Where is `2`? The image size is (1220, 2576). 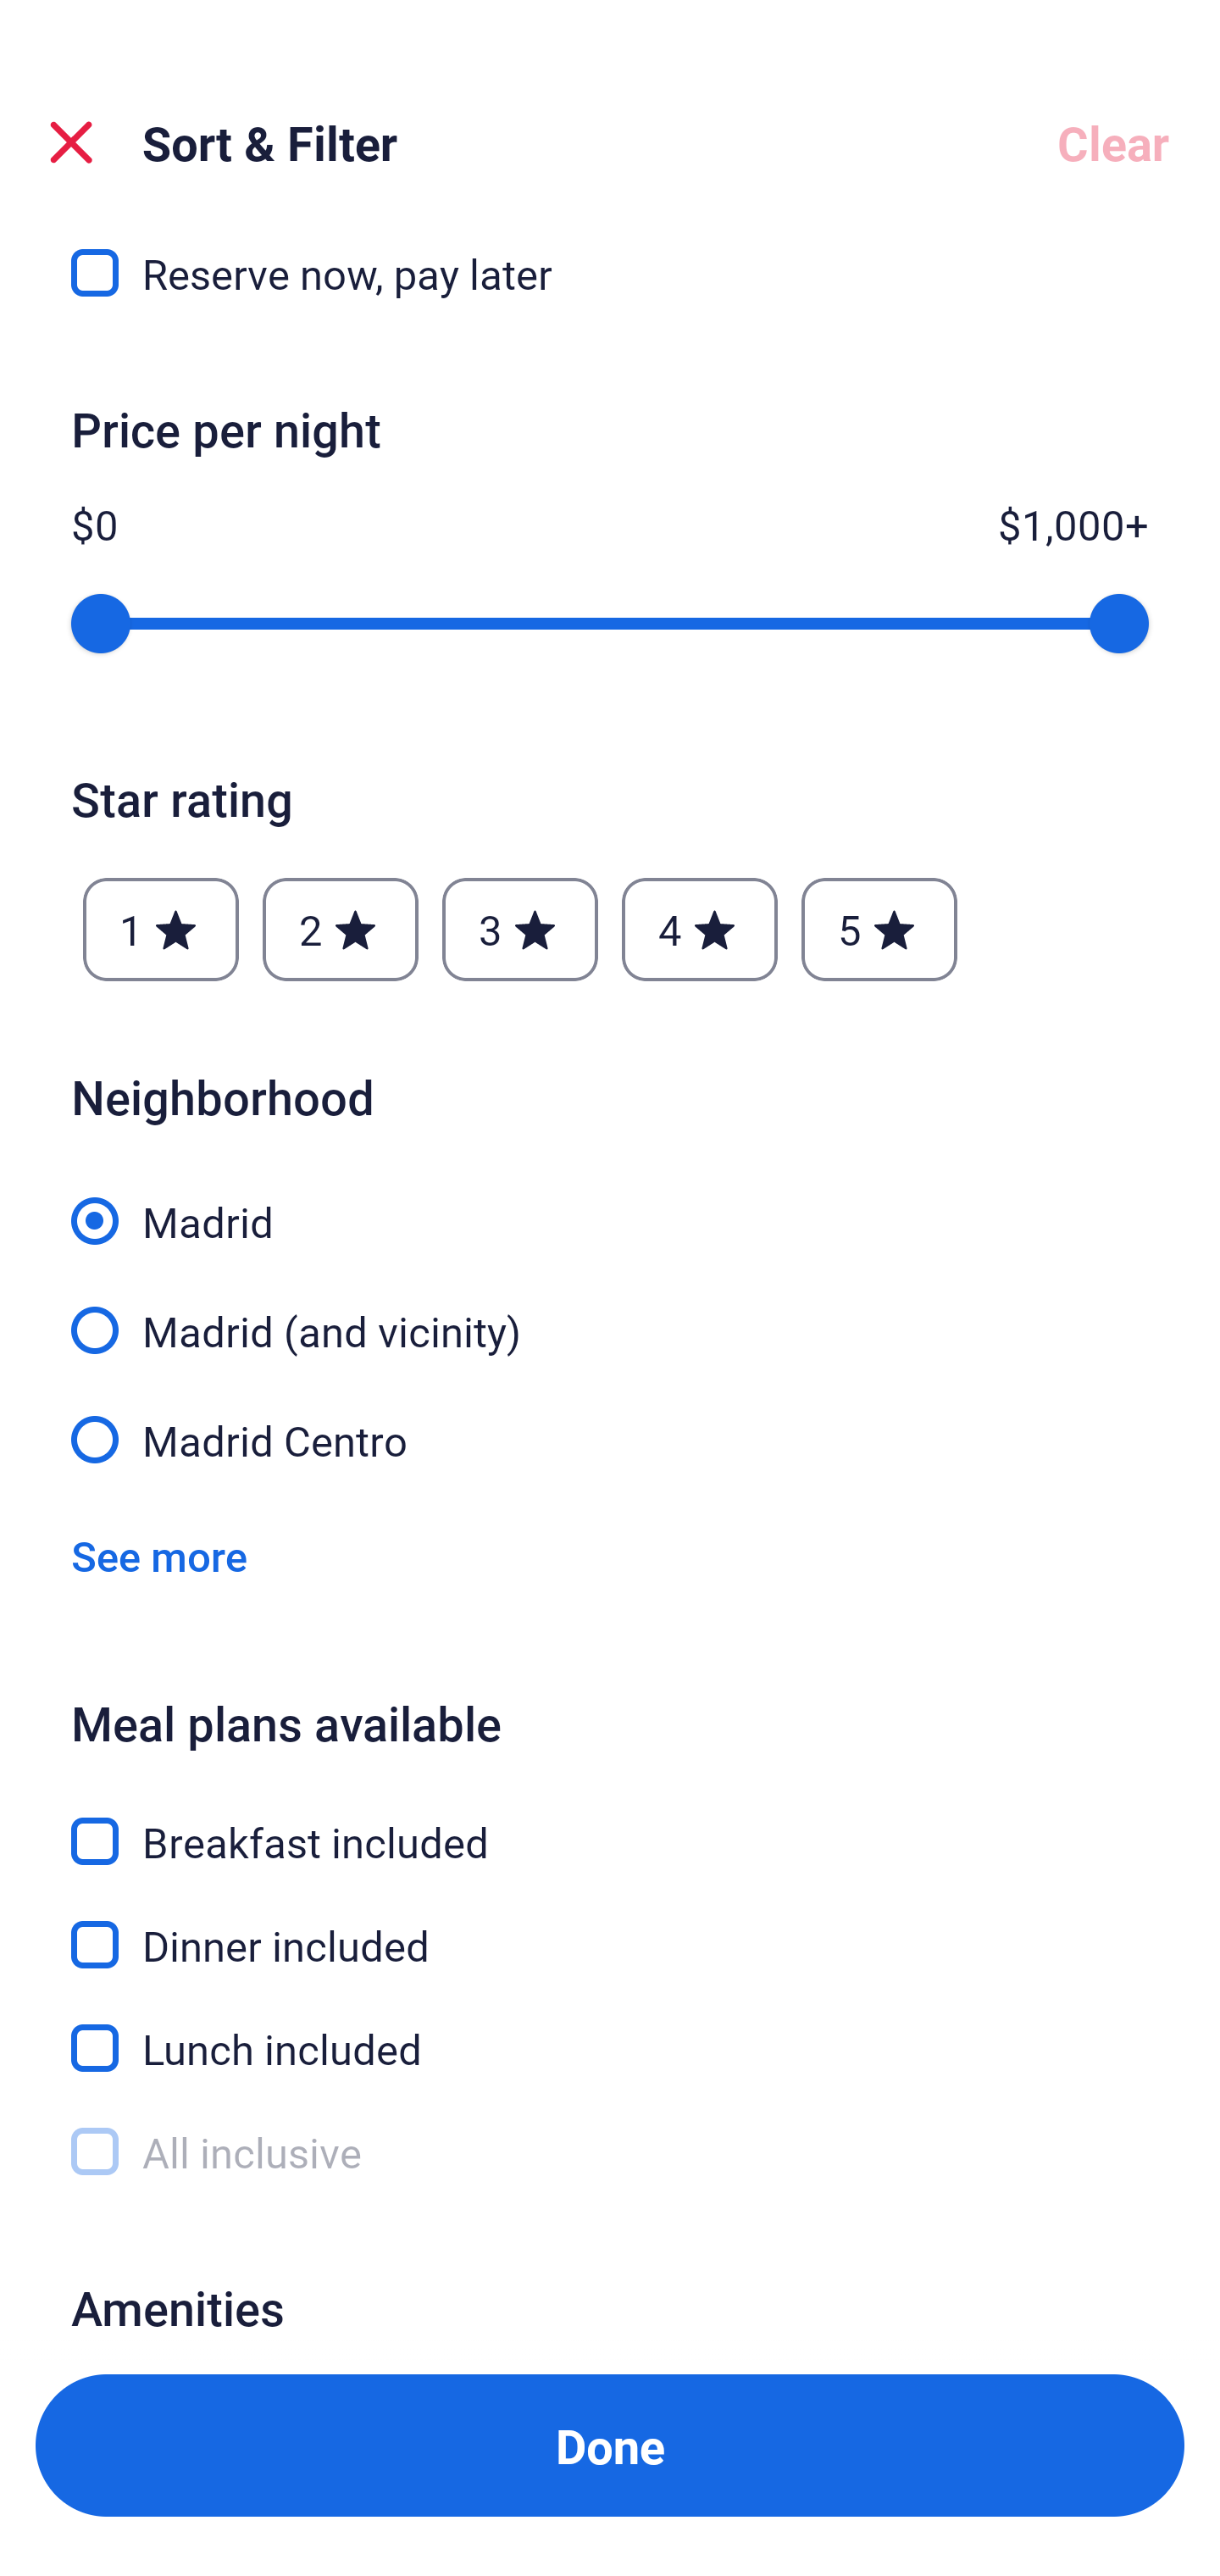 2 is located at coordinates (340, 929).